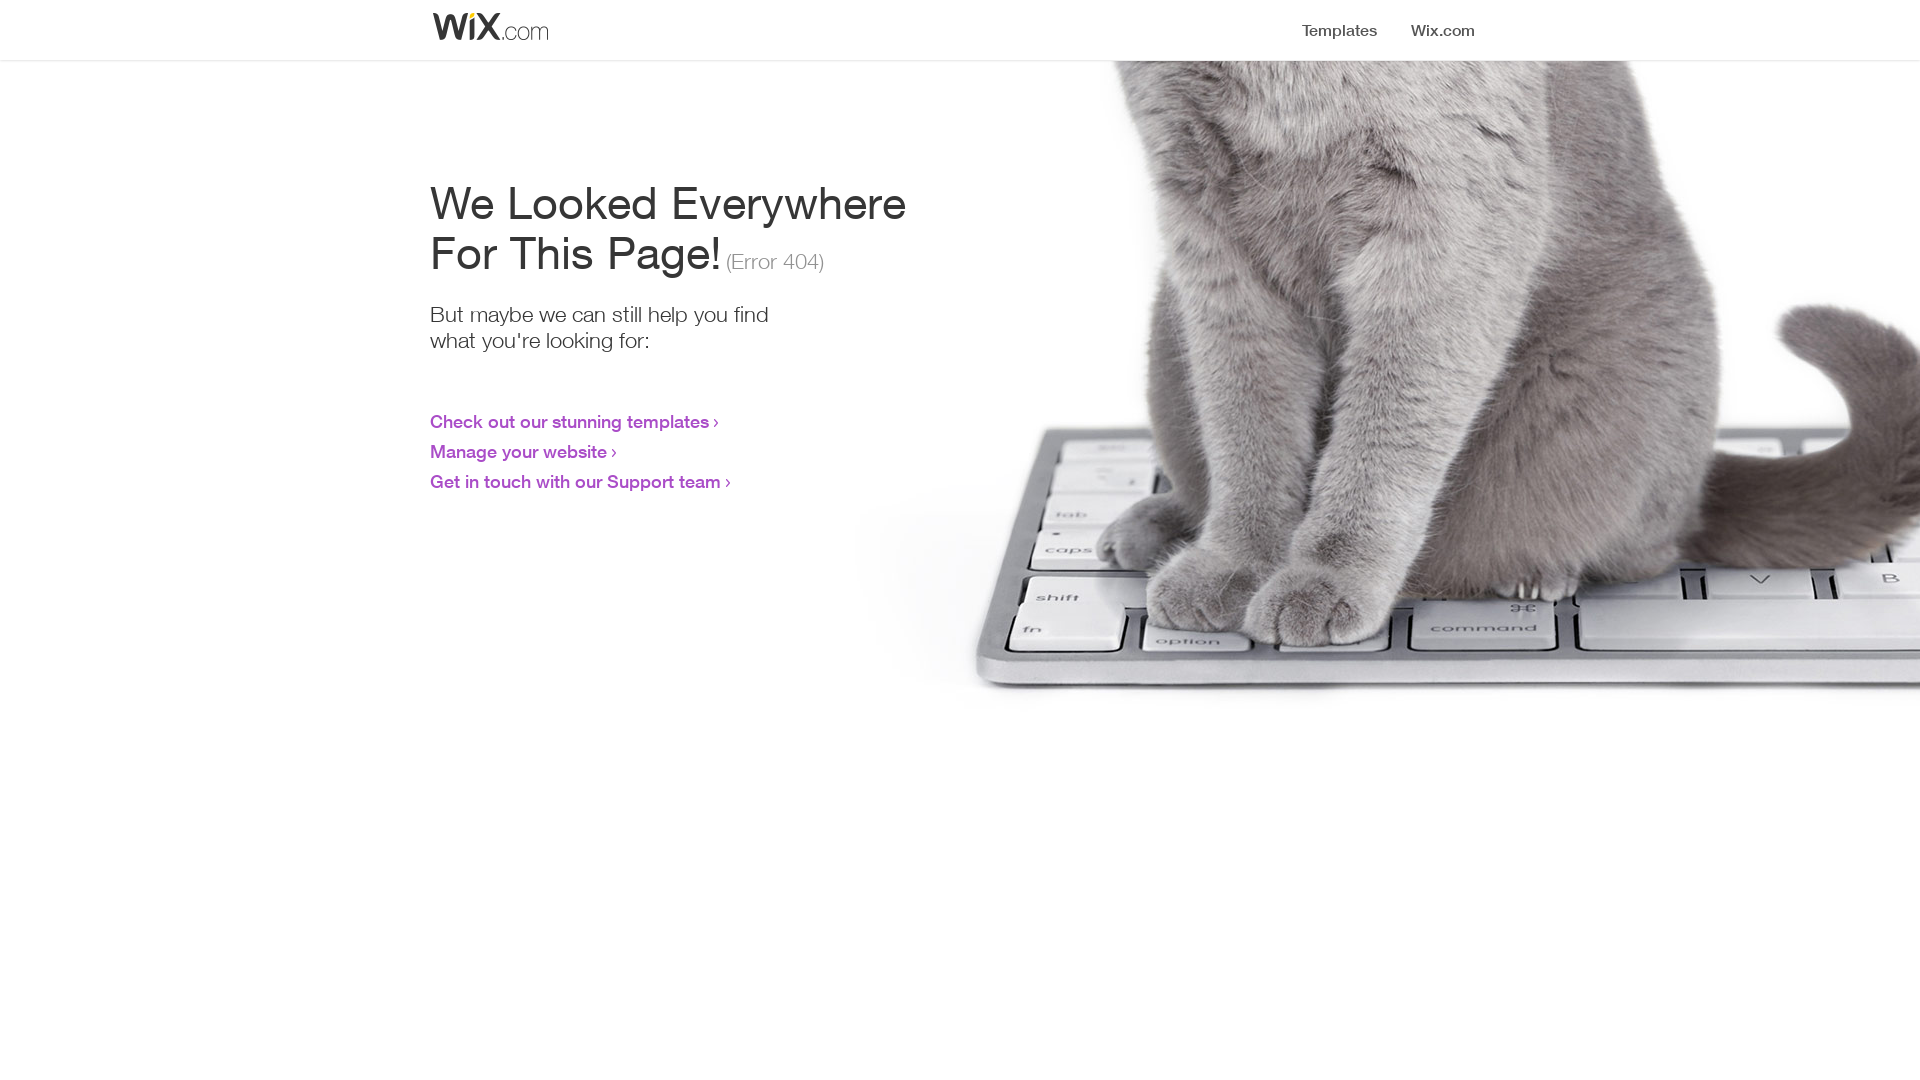 This screenshot has height=1080, width=1920. I want to click on Get in touch with our Support team, so click(576, 481).